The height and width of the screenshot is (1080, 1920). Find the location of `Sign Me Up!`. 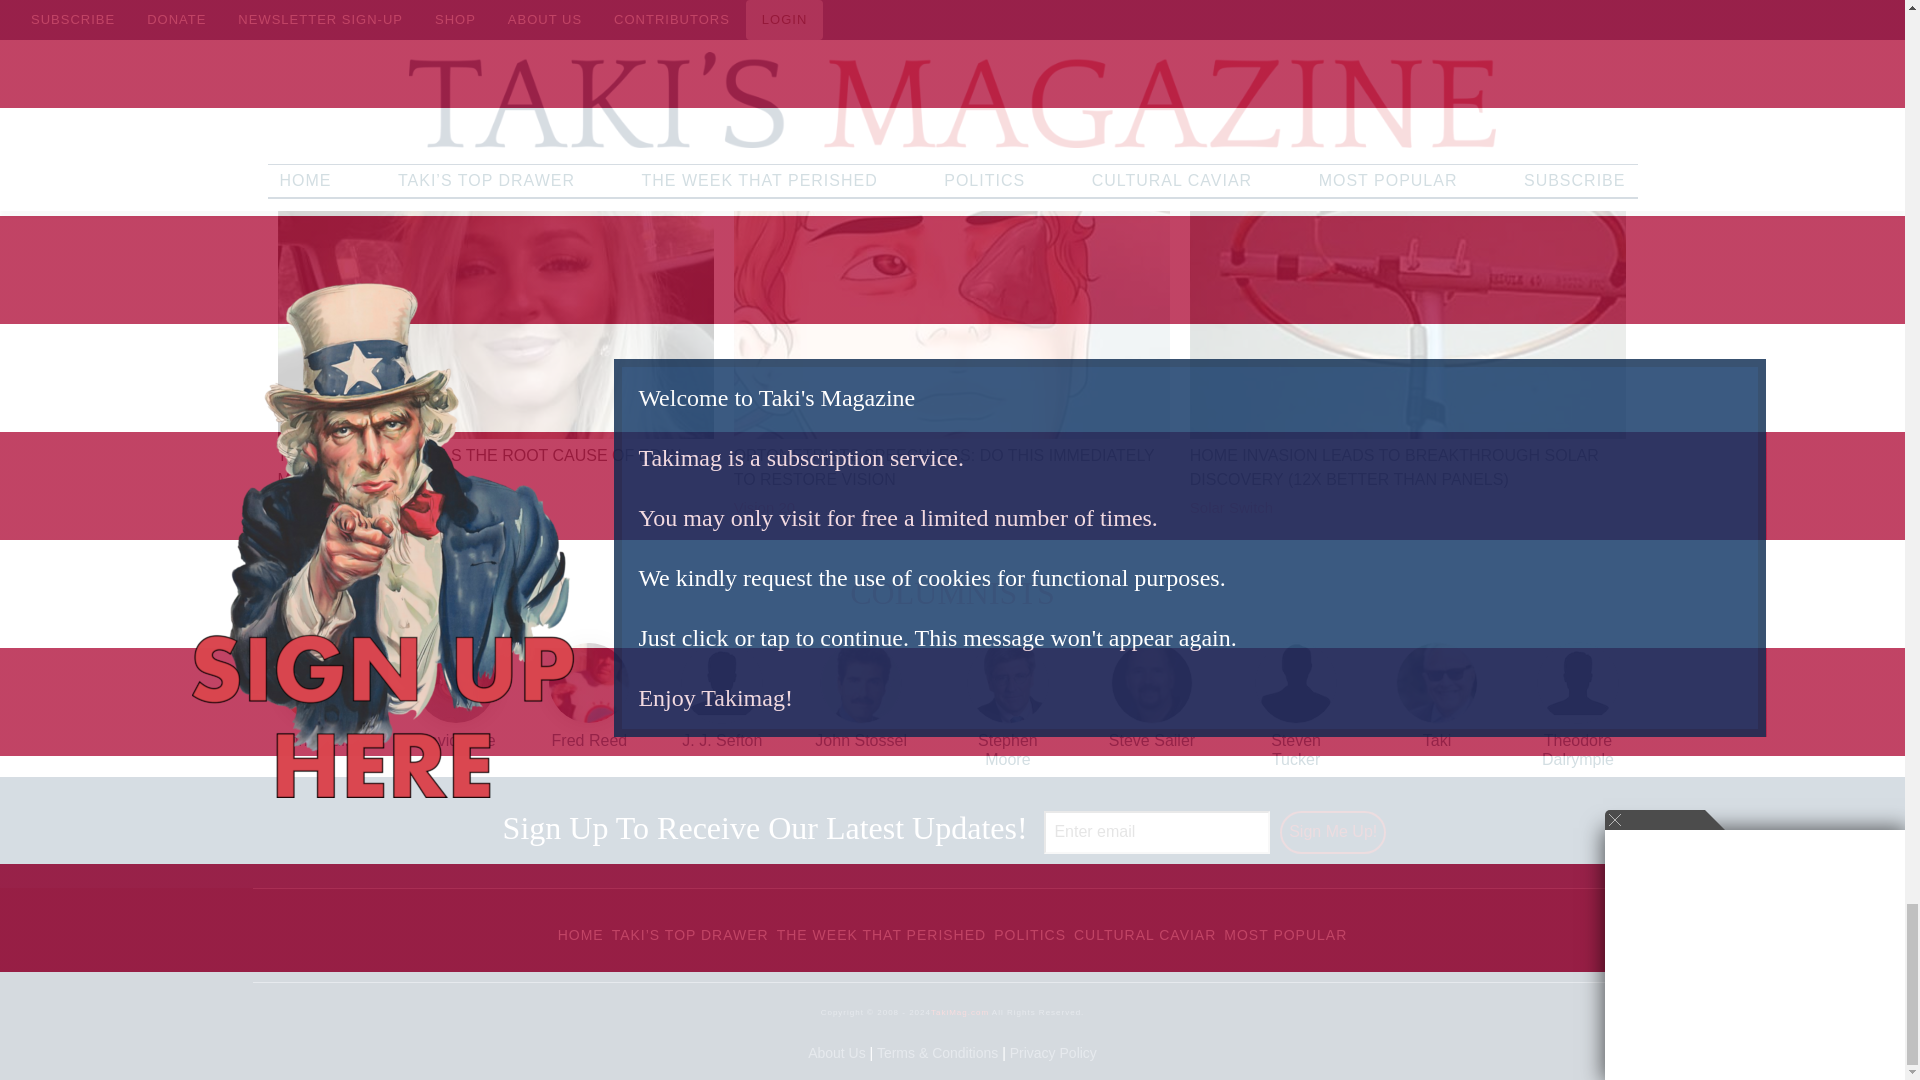

Sign Me Up! is located at coordinates (1333, 832).